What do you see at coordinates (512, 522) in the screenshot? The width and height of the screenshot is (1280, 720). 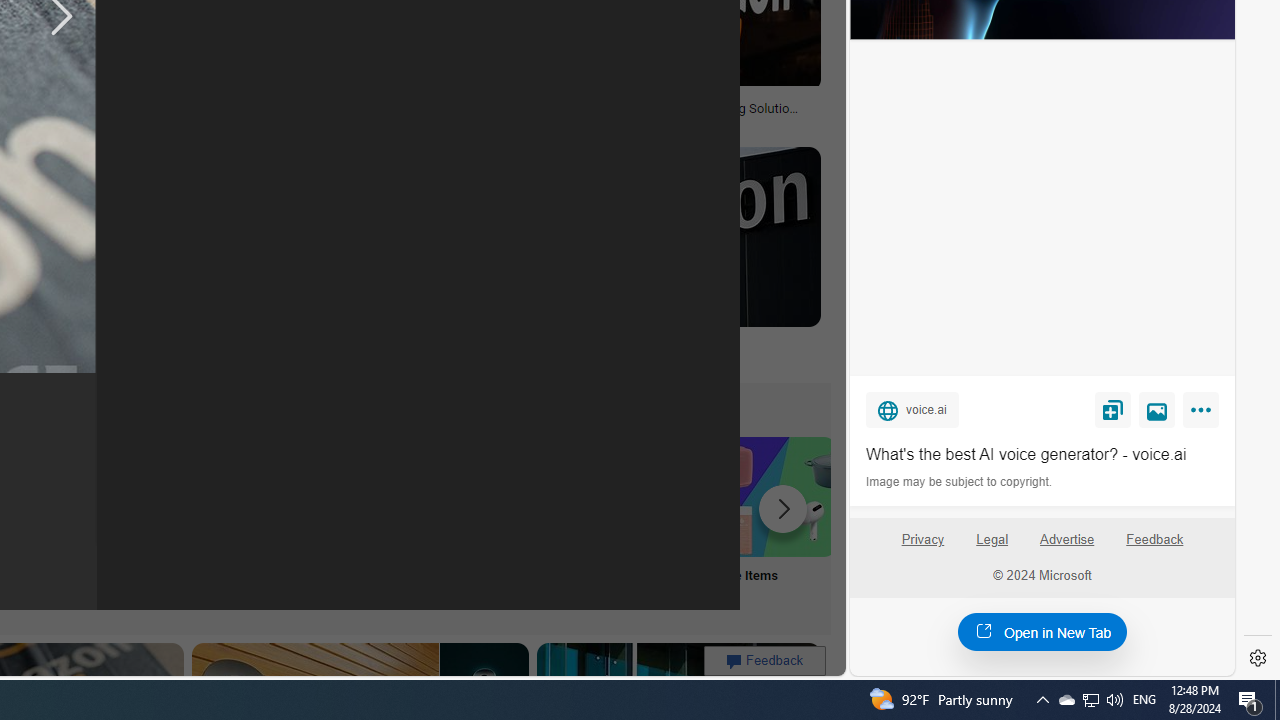 I see `Prime Label` at bounding box center [512, 522].